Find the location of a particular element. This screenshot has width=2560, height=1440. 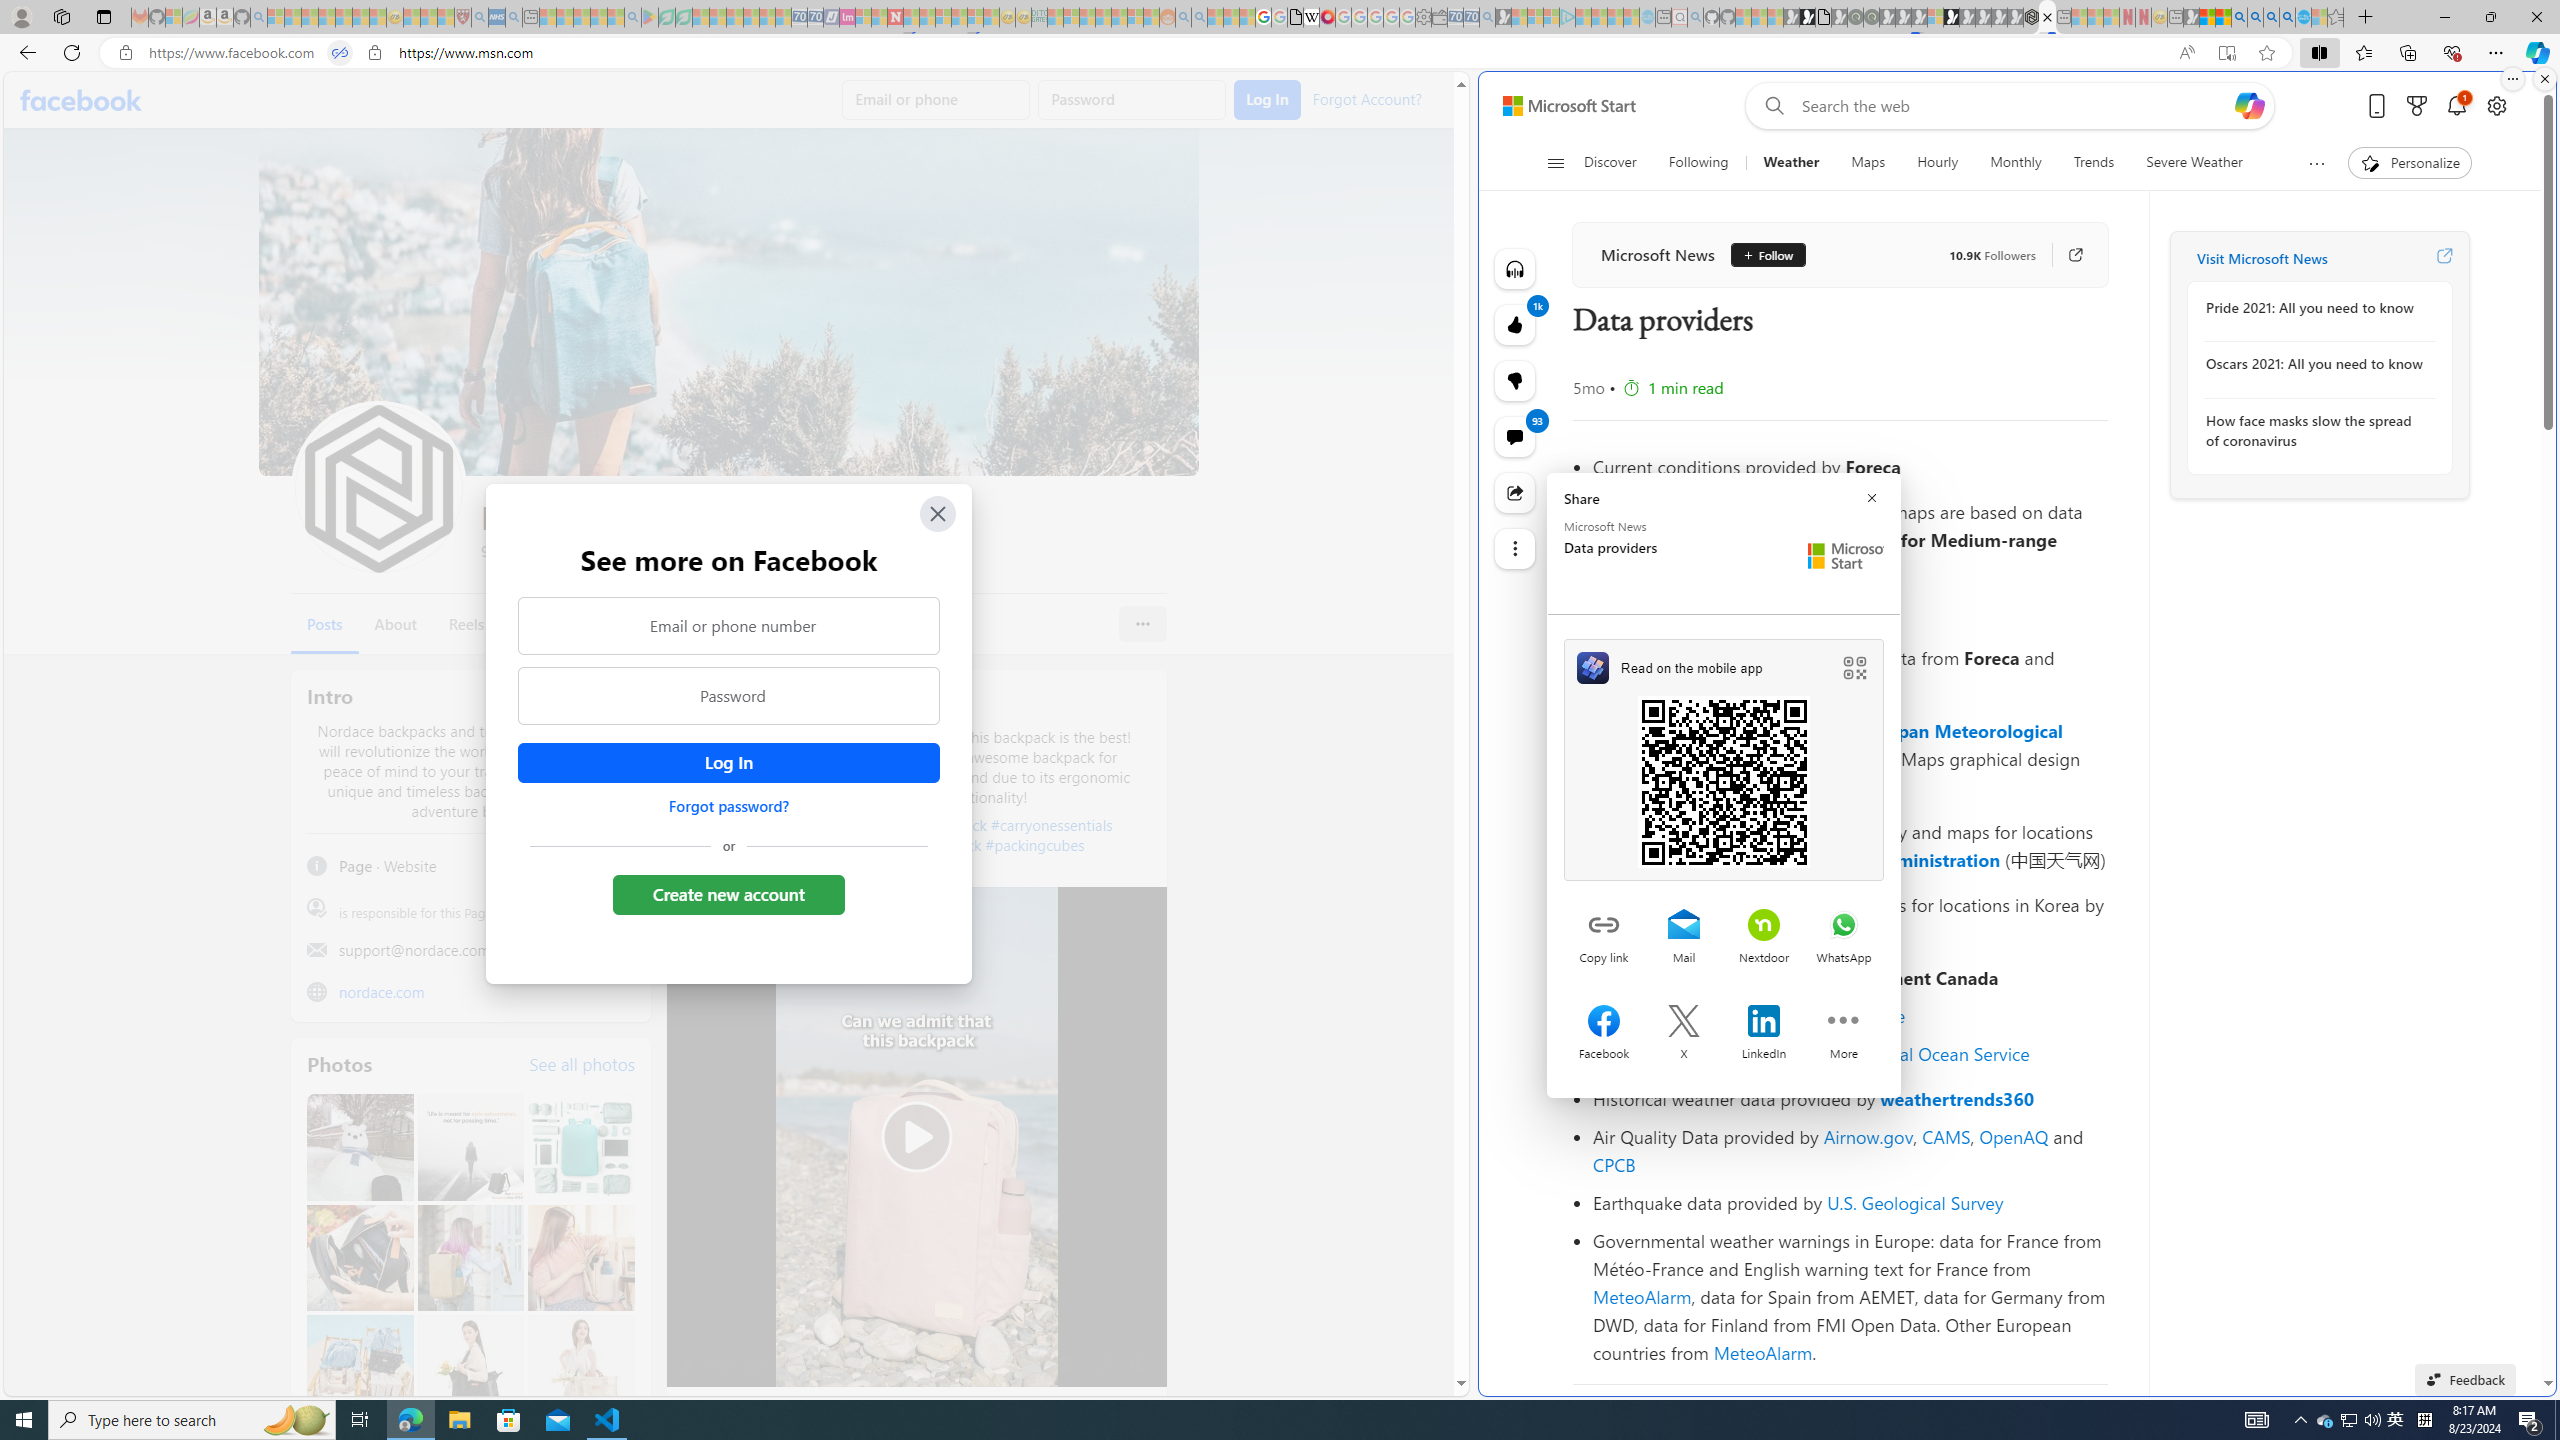

Read on the mobile app is located at coordinates (1724, 760).